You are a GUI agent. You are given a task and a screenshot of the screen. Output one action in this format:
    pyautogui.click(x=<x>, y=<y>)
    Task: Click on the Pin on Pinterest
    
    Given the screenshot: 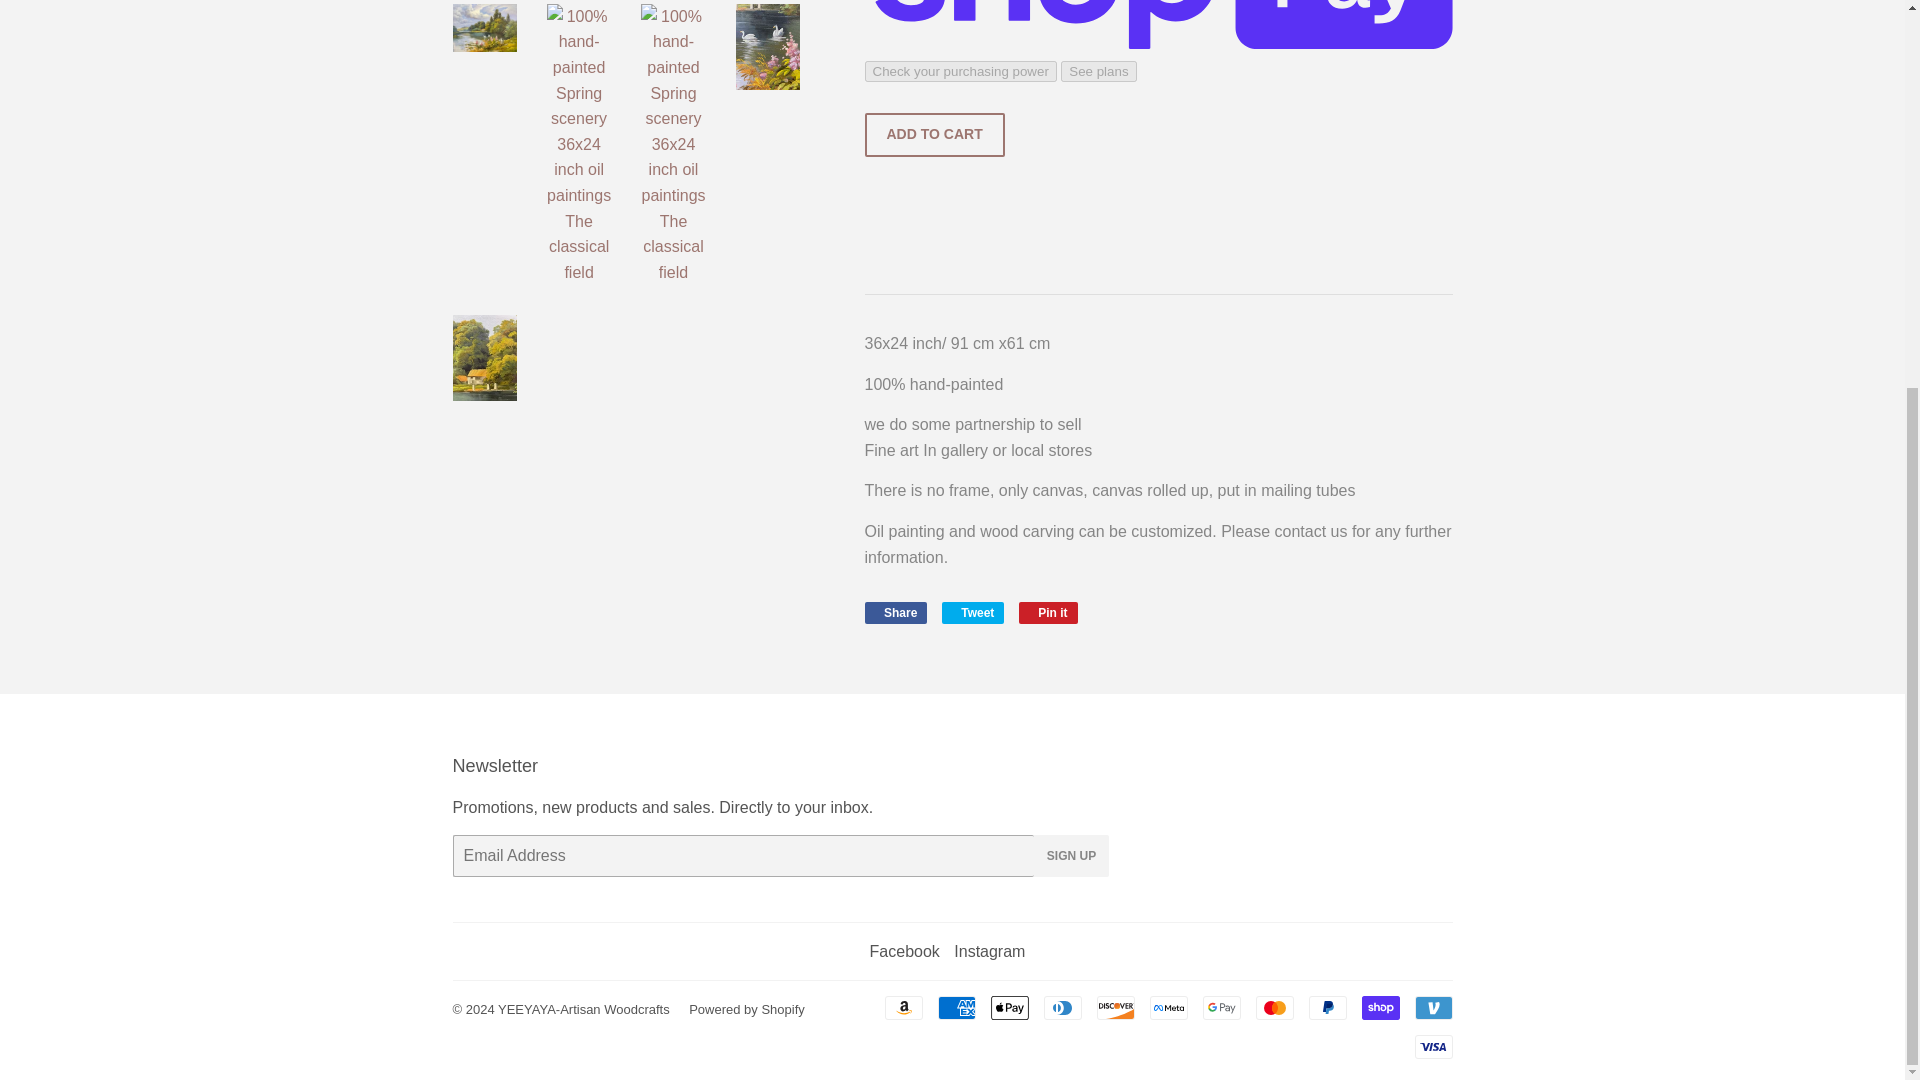 What is the action you would take?
    pyautogui.click(x=1048, y=612)
    